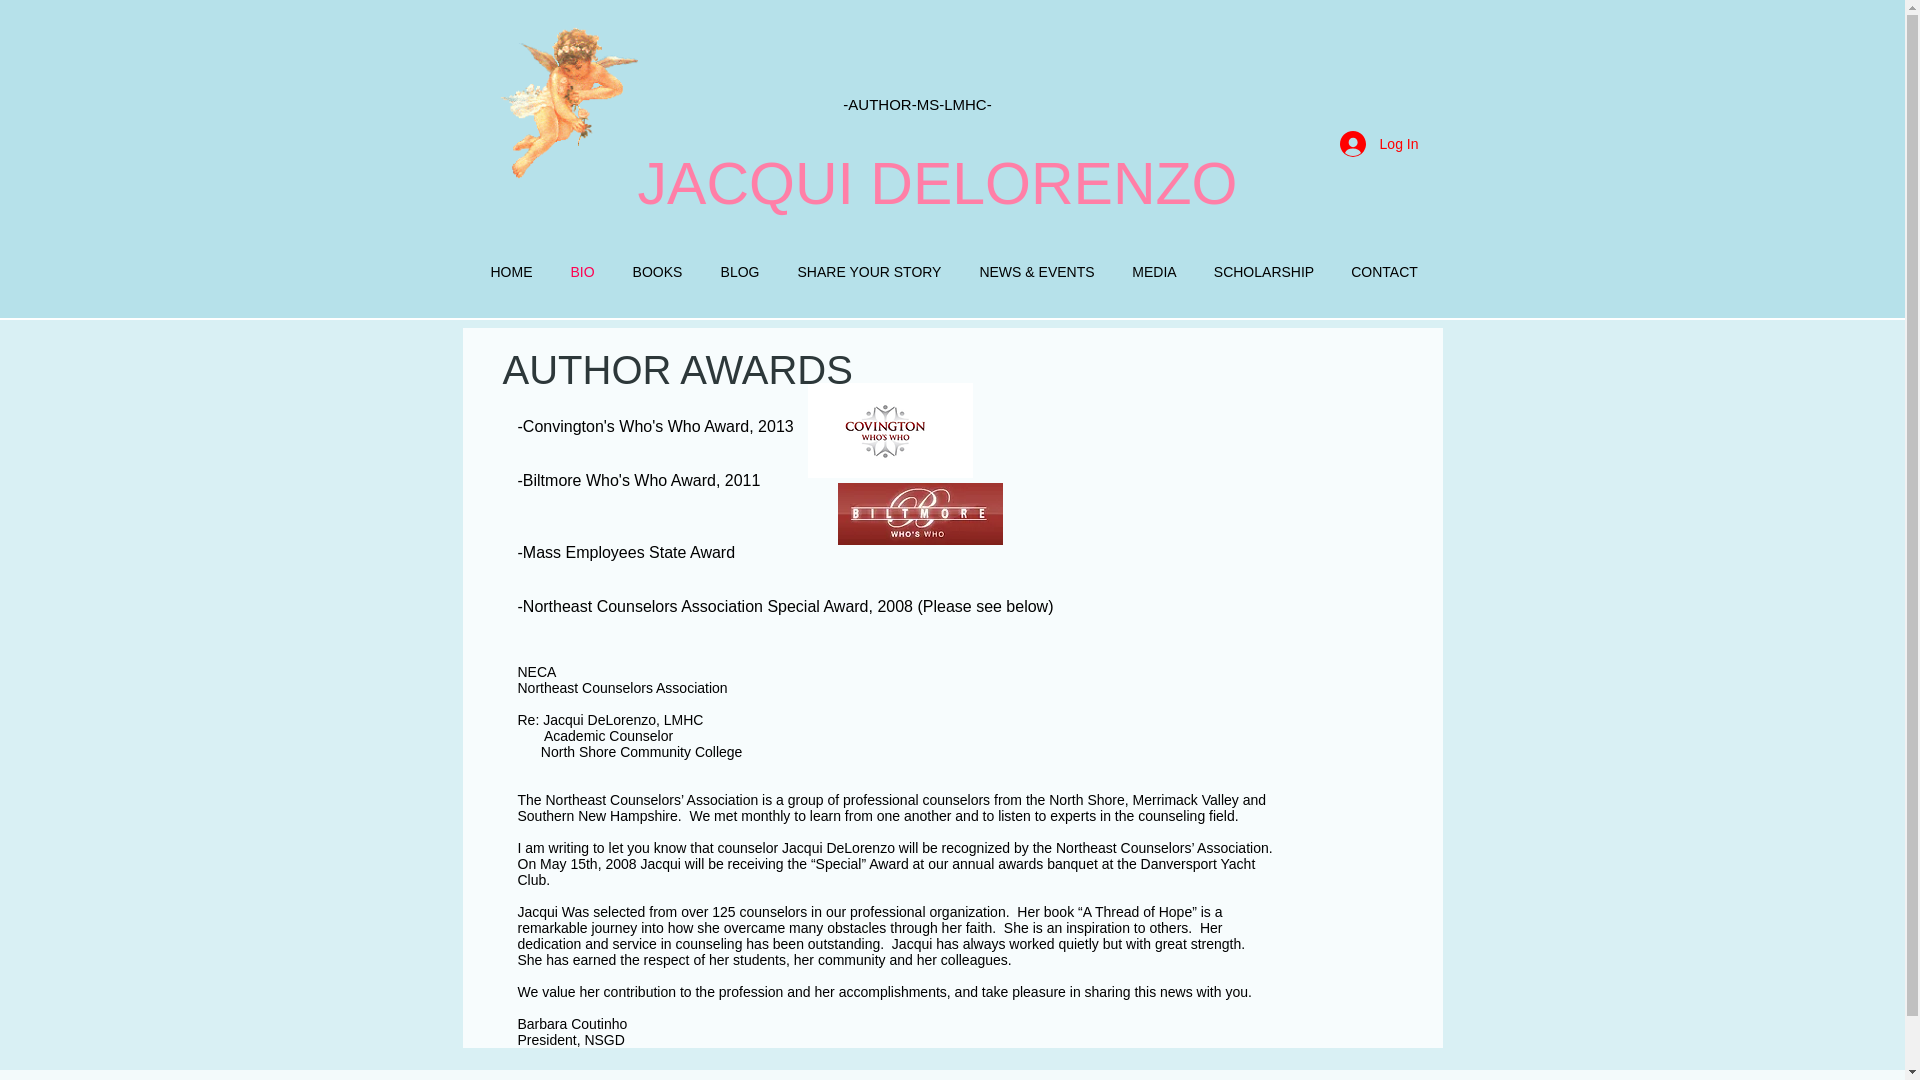 This screenshot has width=1920, height=1080. I want to click on LOGO1.png, so click(890, 430).